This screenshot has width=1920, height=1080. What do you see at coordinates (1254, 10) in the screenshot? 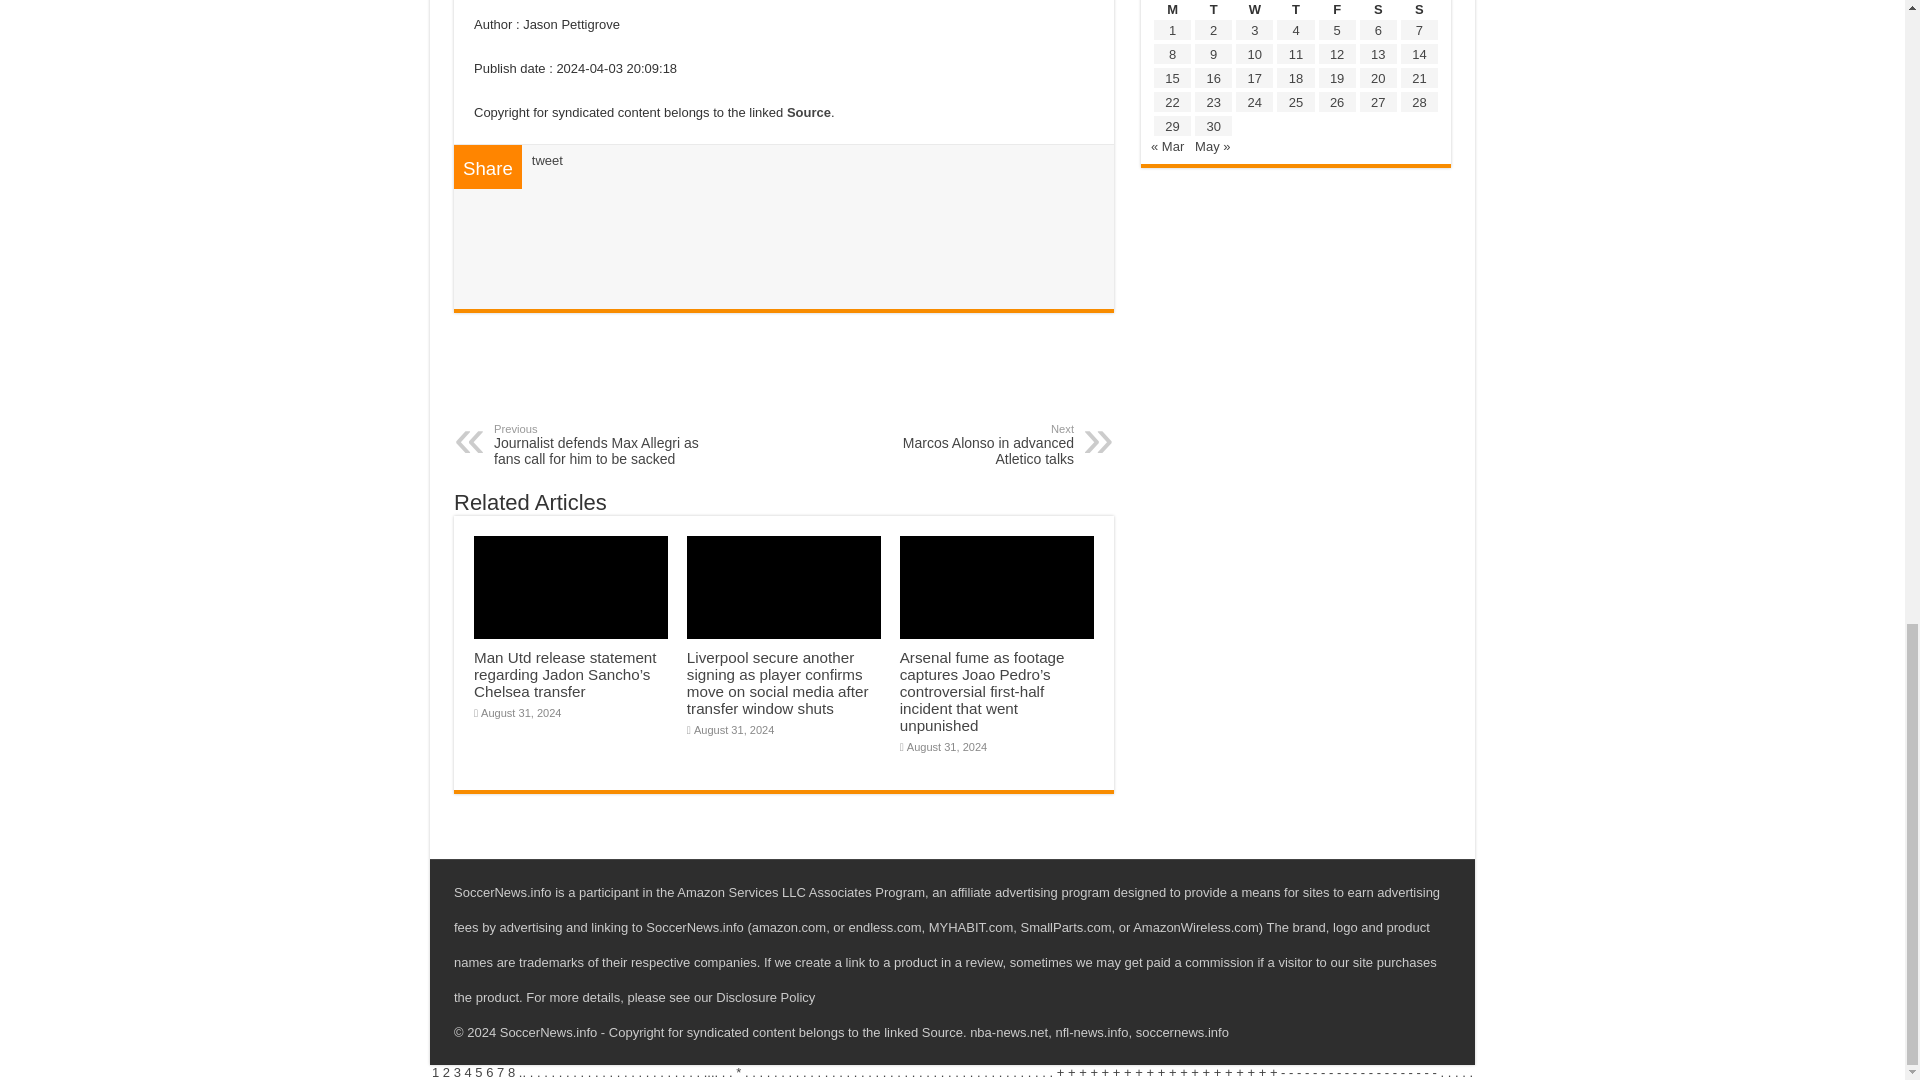
I see `Sunday` at bounding box center [1254, 10].